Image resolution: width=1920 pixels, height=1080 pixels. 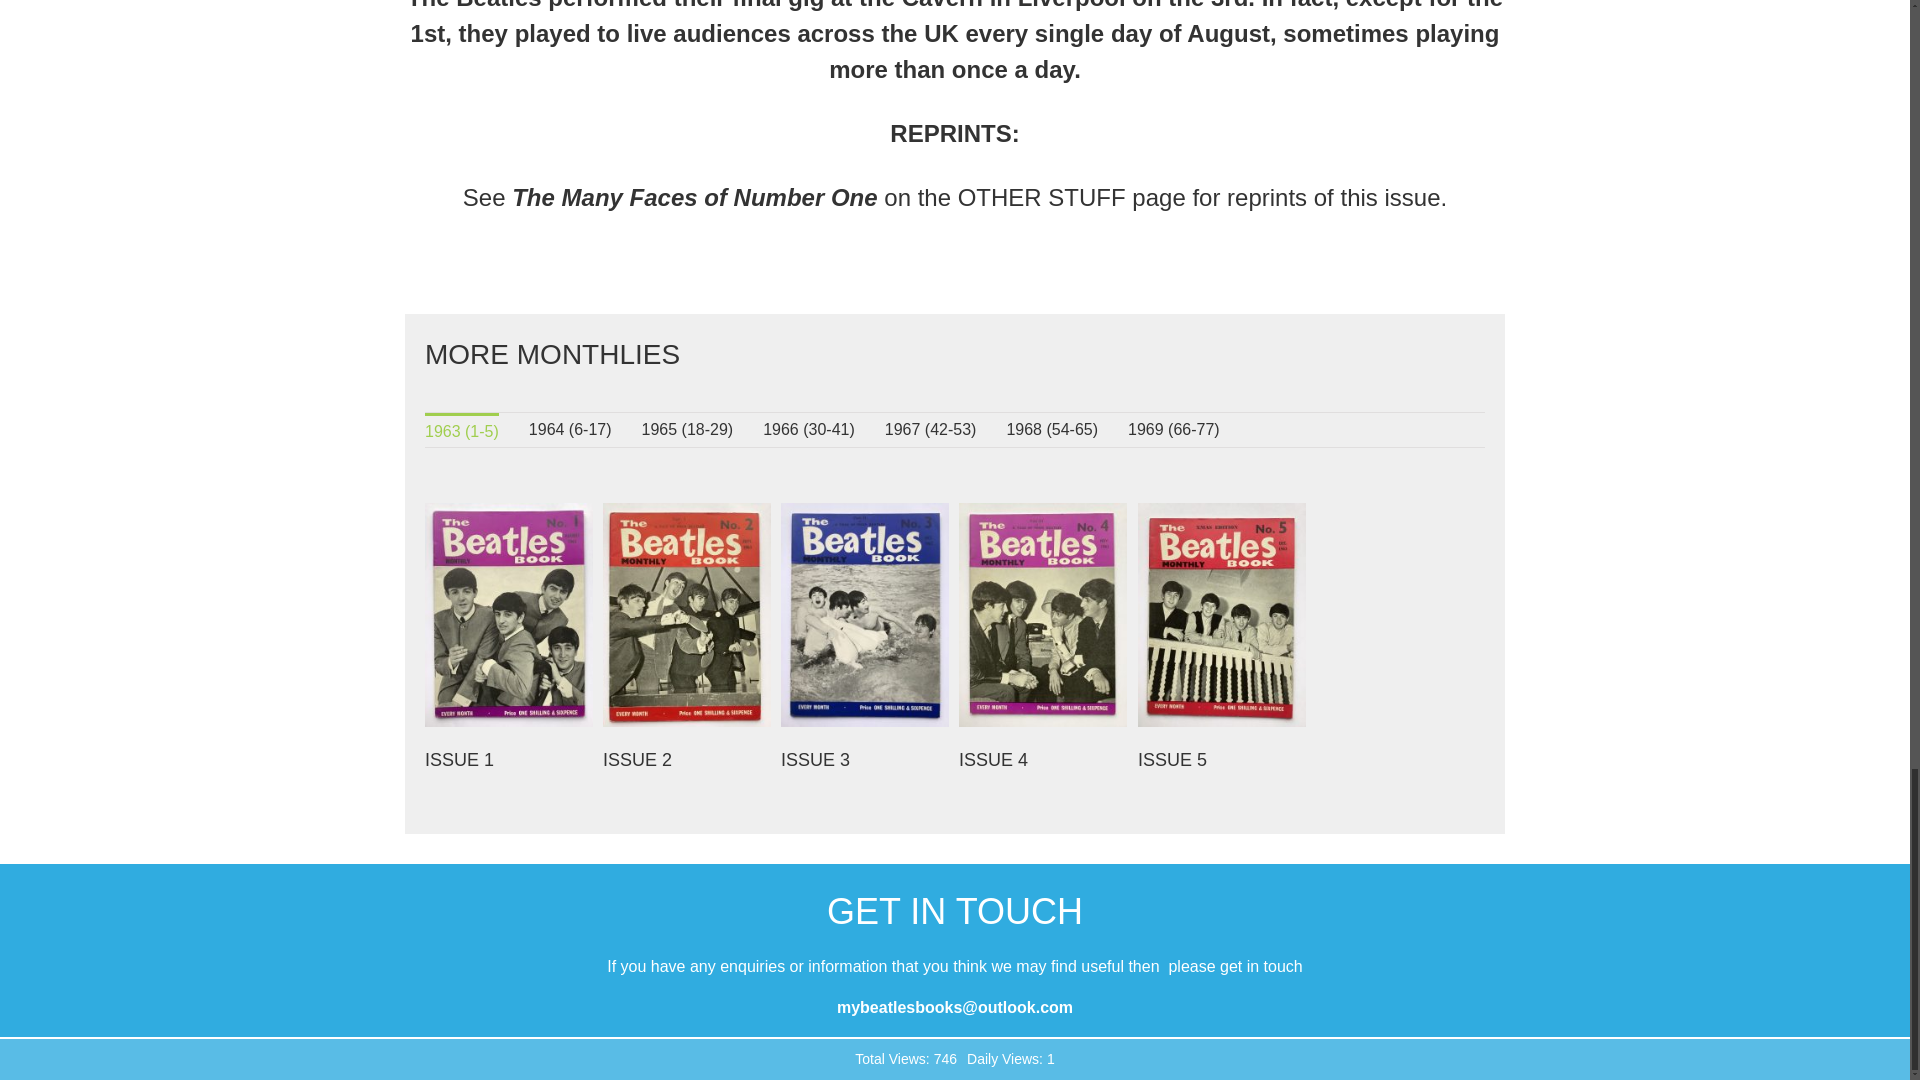 What do you see at coordinates (458, 760) in the screenshot?
I see `ISSUE 1` at bounding box center [458, 760].